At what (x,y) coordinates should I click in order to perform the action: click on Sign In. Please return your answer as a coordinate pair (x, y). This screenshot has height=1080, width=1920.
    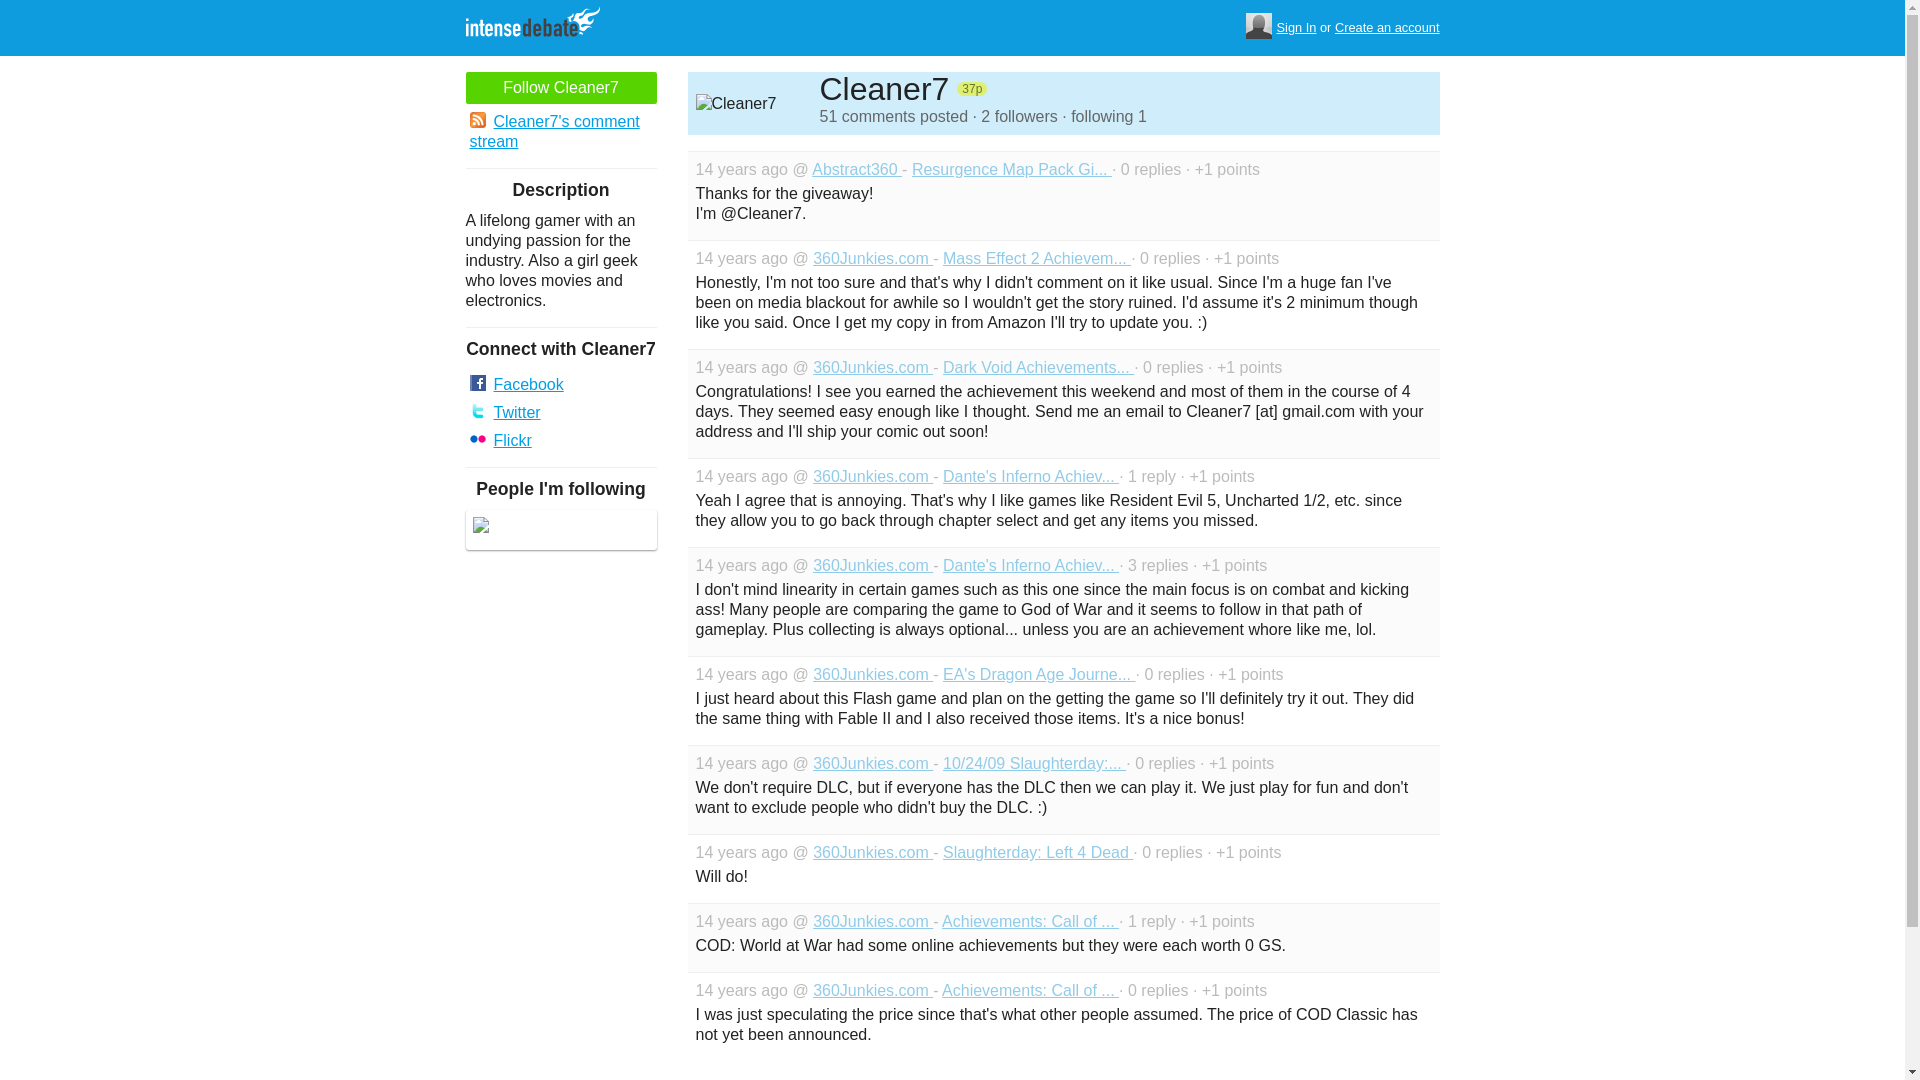
    Looking at the image, I should click on (1296, 28).